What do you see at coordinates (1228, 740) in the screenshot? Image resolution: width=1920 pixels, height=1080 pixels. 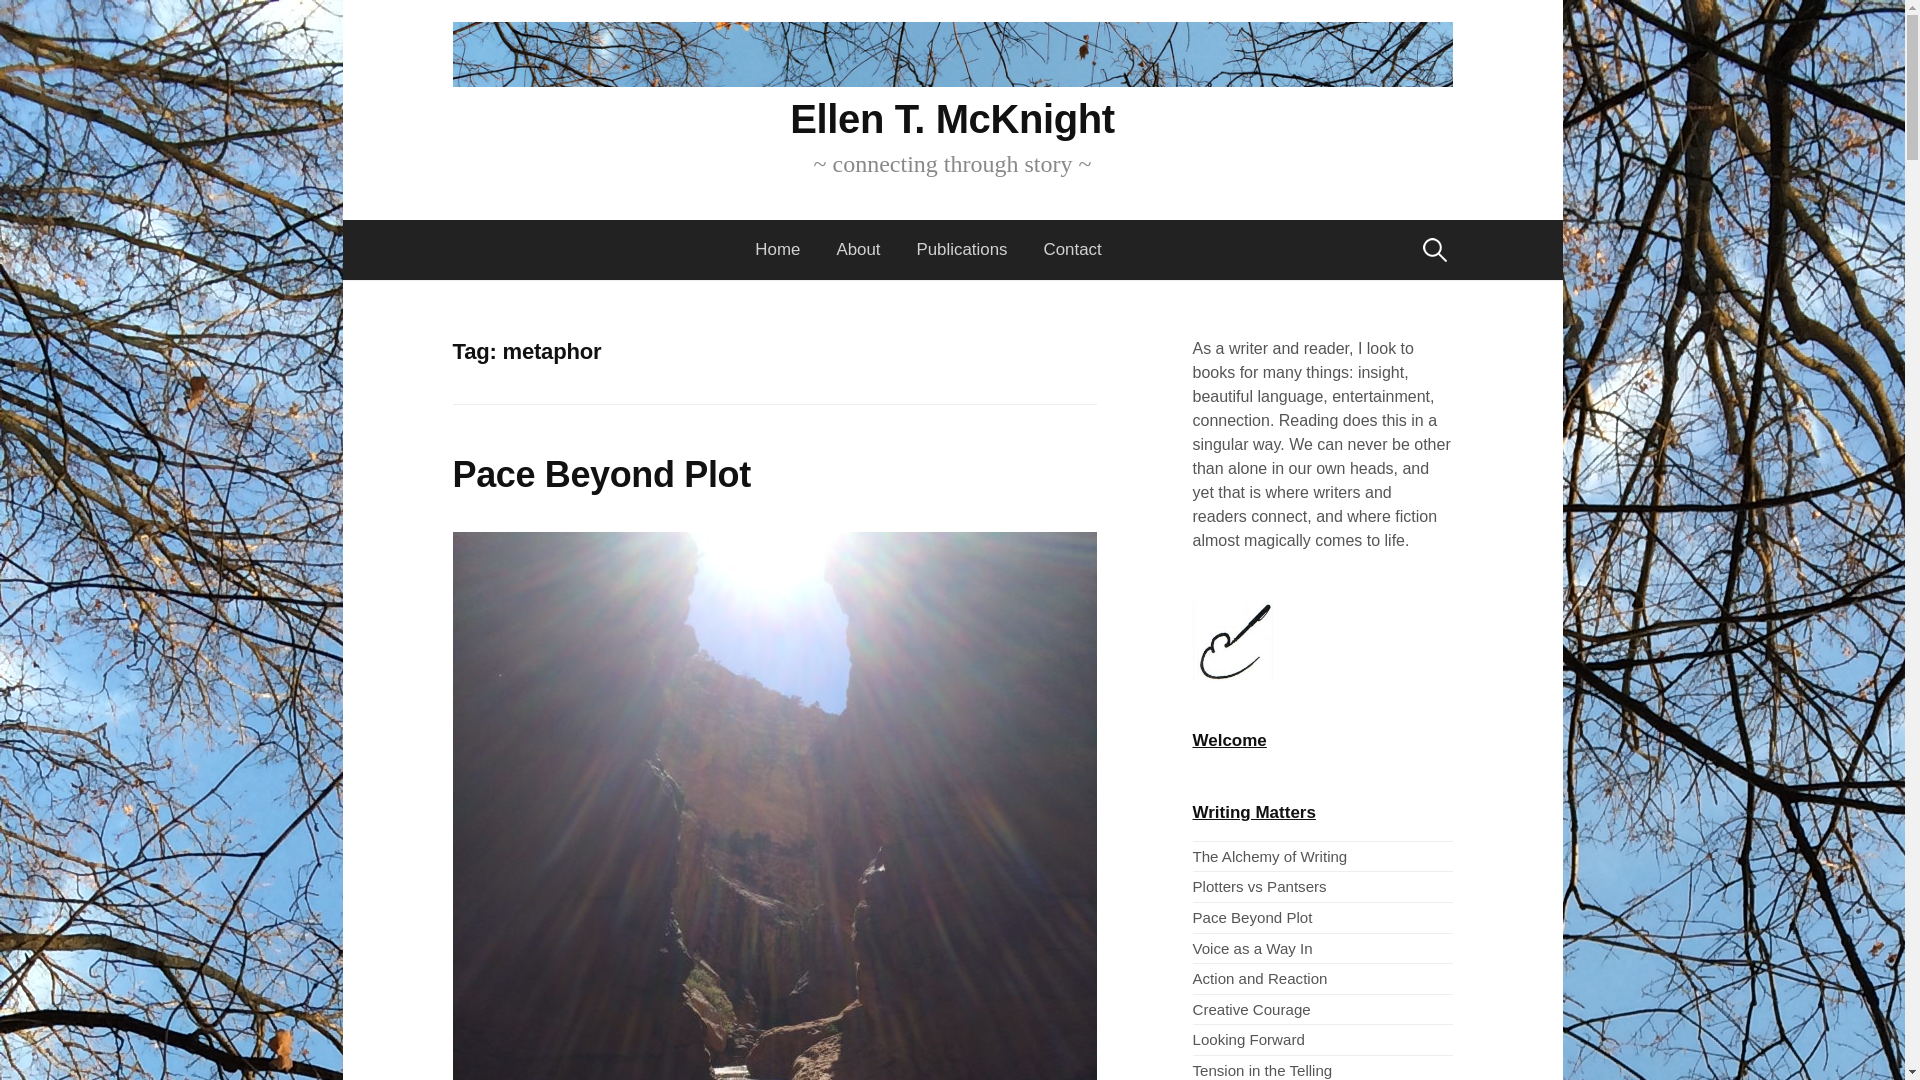 I see `Welcome` at bounding box center [1228, 740].